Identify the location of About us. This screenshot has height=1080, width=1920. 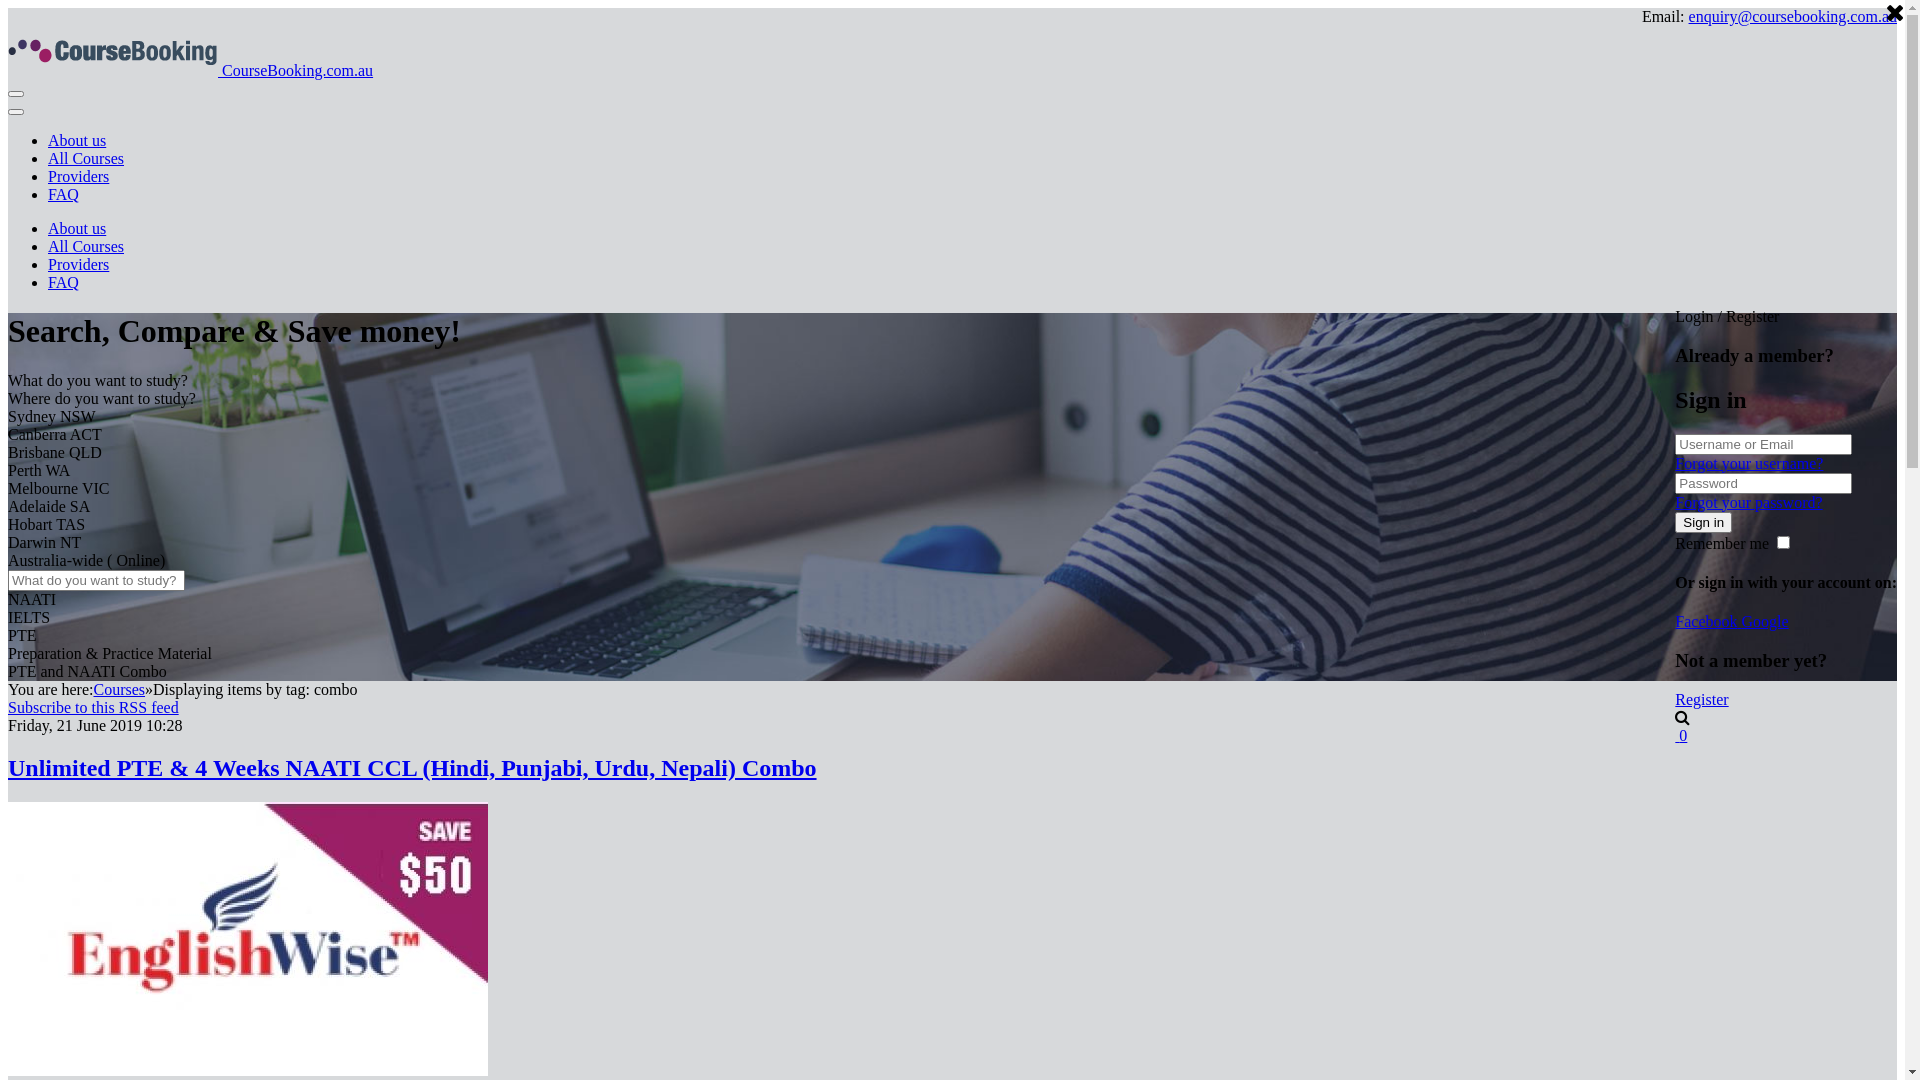
(77, 228).